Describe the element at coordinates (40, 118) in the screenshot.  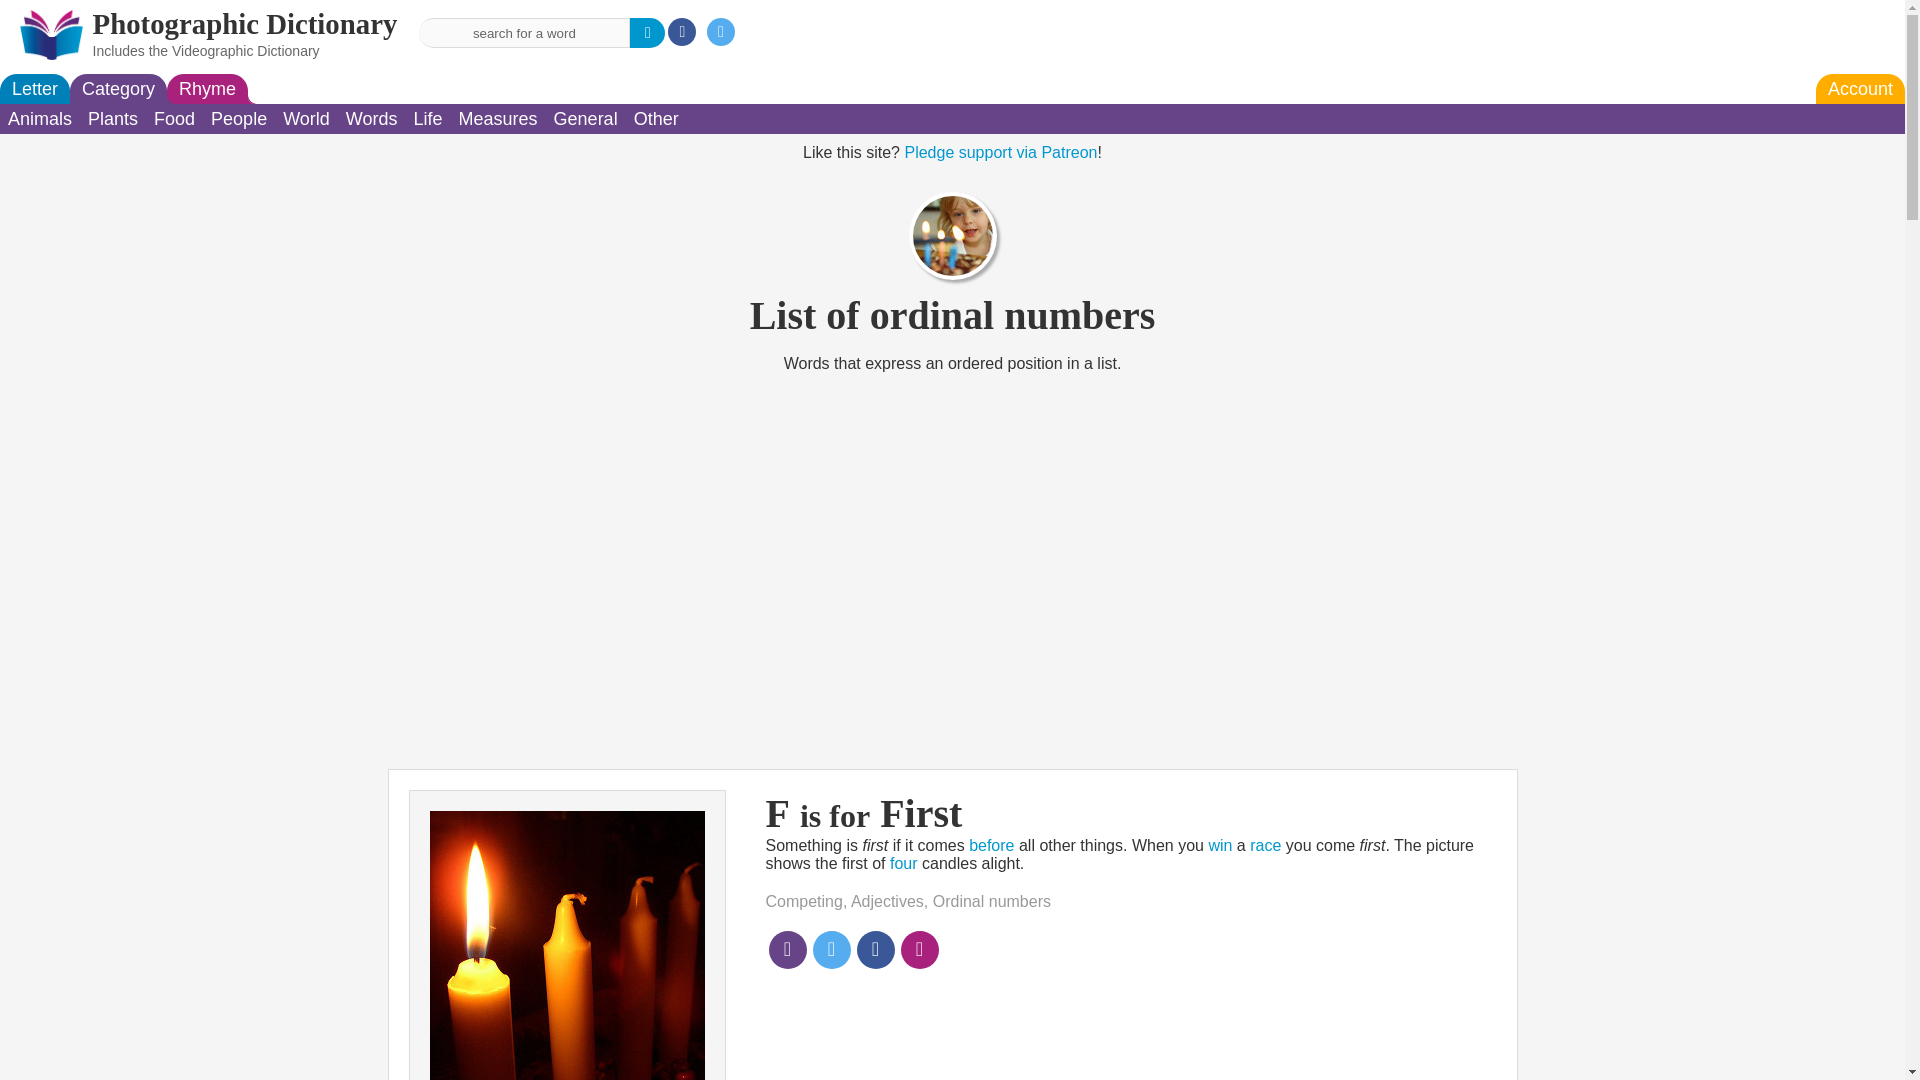
I see `Animals` at that location.